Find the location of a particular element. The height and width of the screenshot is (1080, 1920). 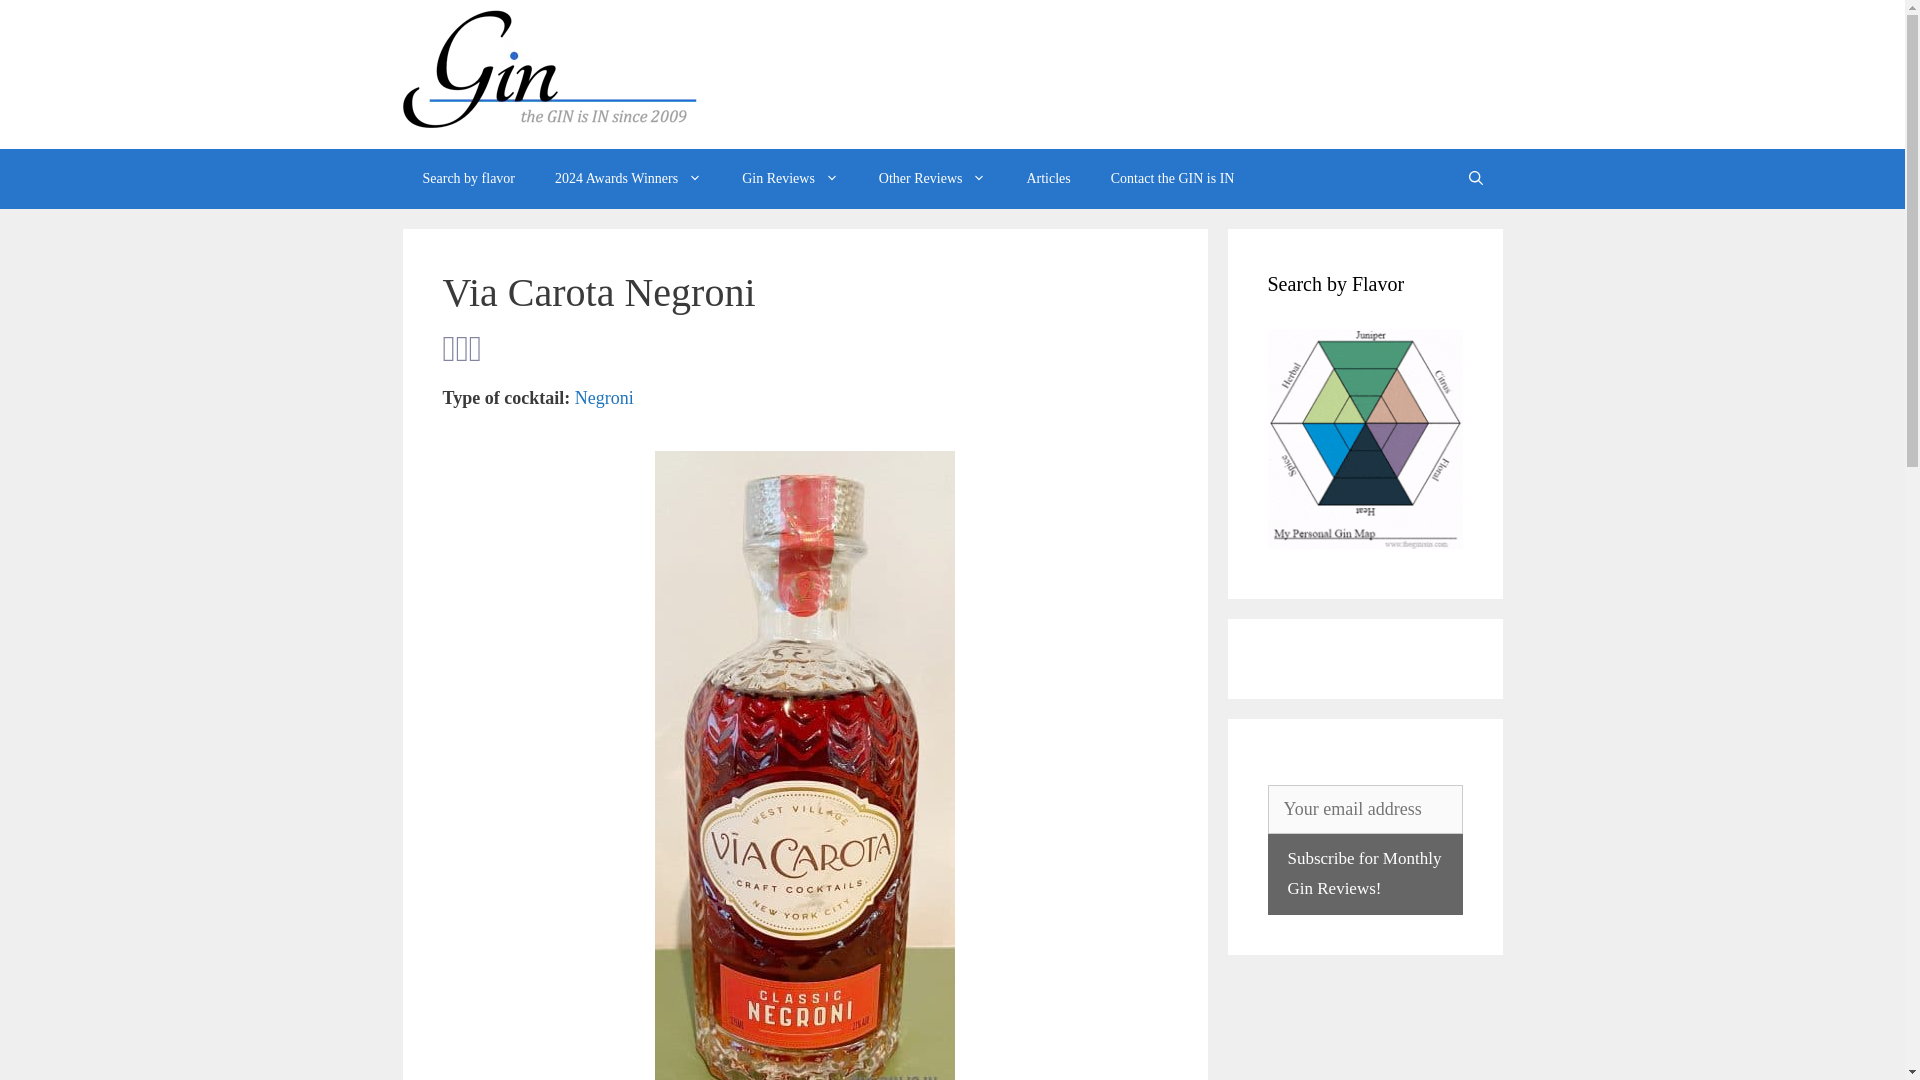

Gin Reviews is located at coordinates (790, 179).